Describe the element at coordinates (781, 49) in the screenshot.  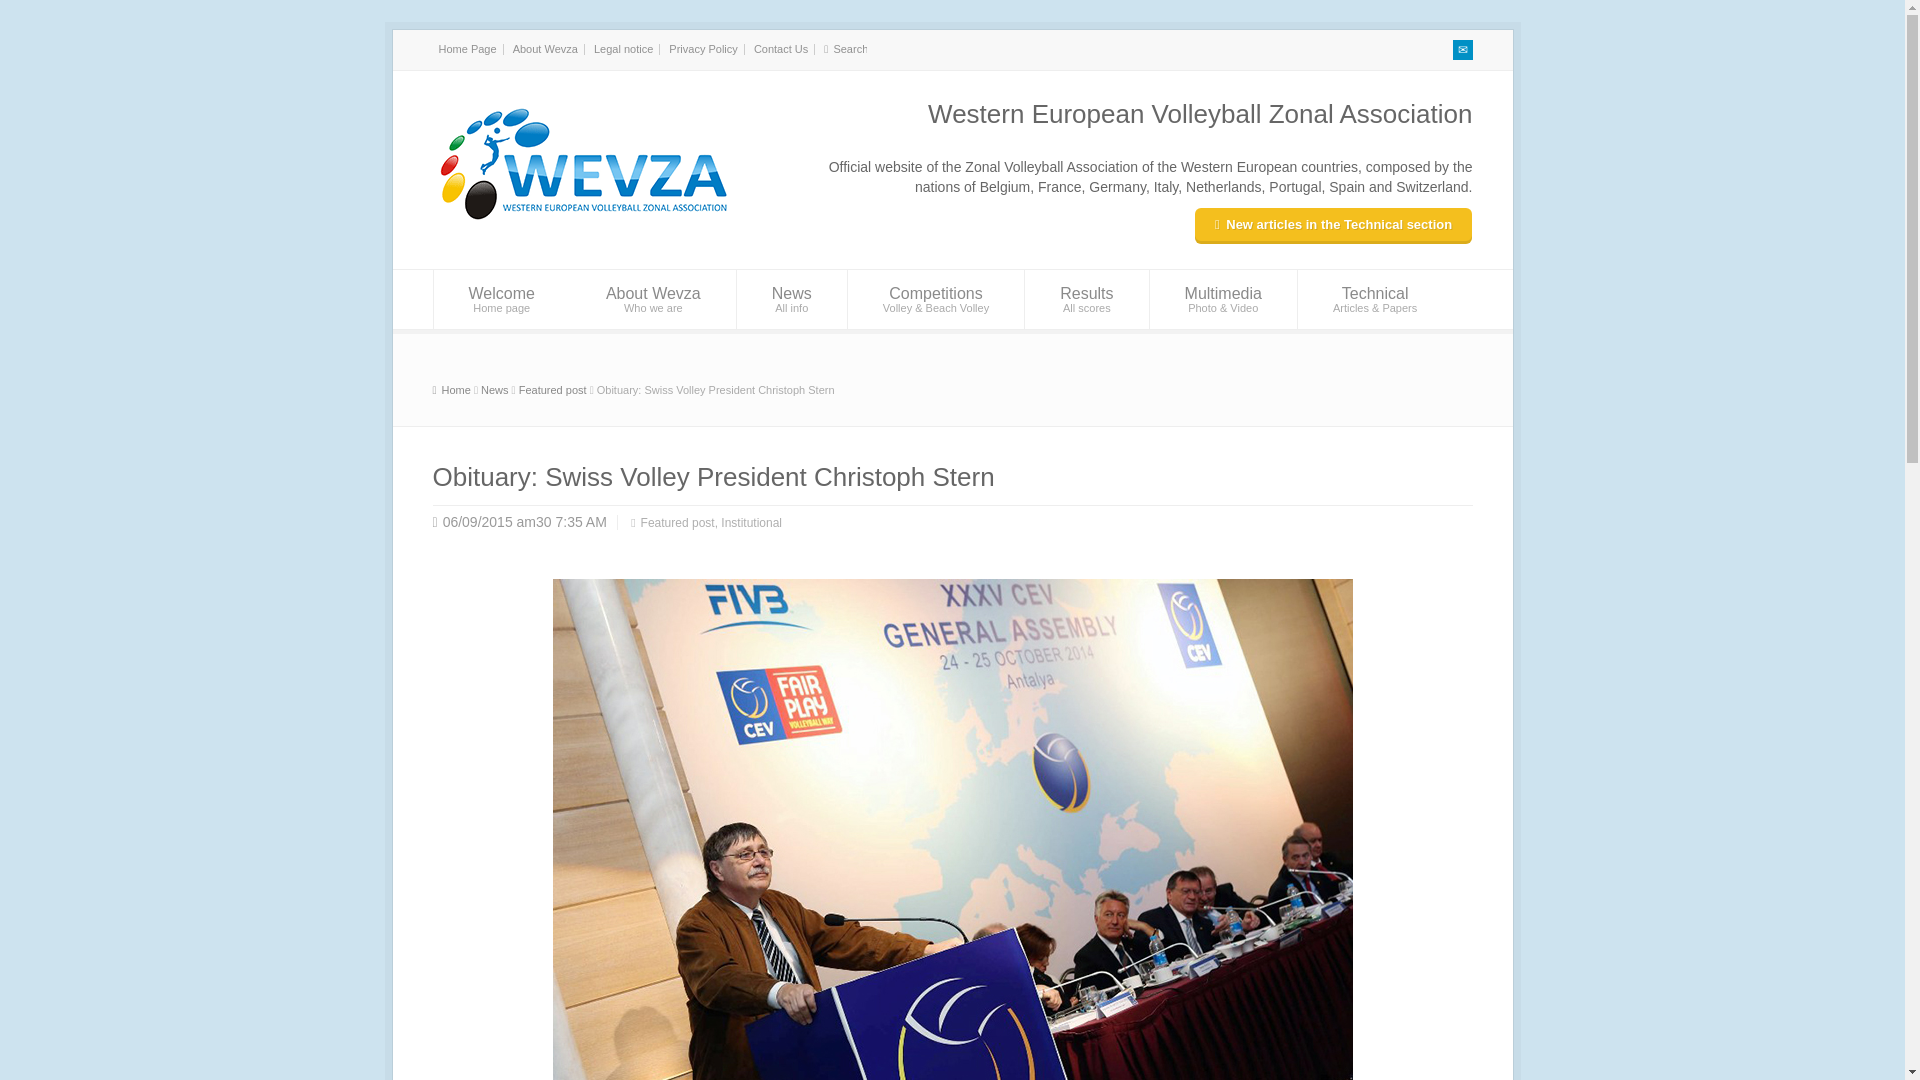
I see `WEVZA Volleyball` at that location.